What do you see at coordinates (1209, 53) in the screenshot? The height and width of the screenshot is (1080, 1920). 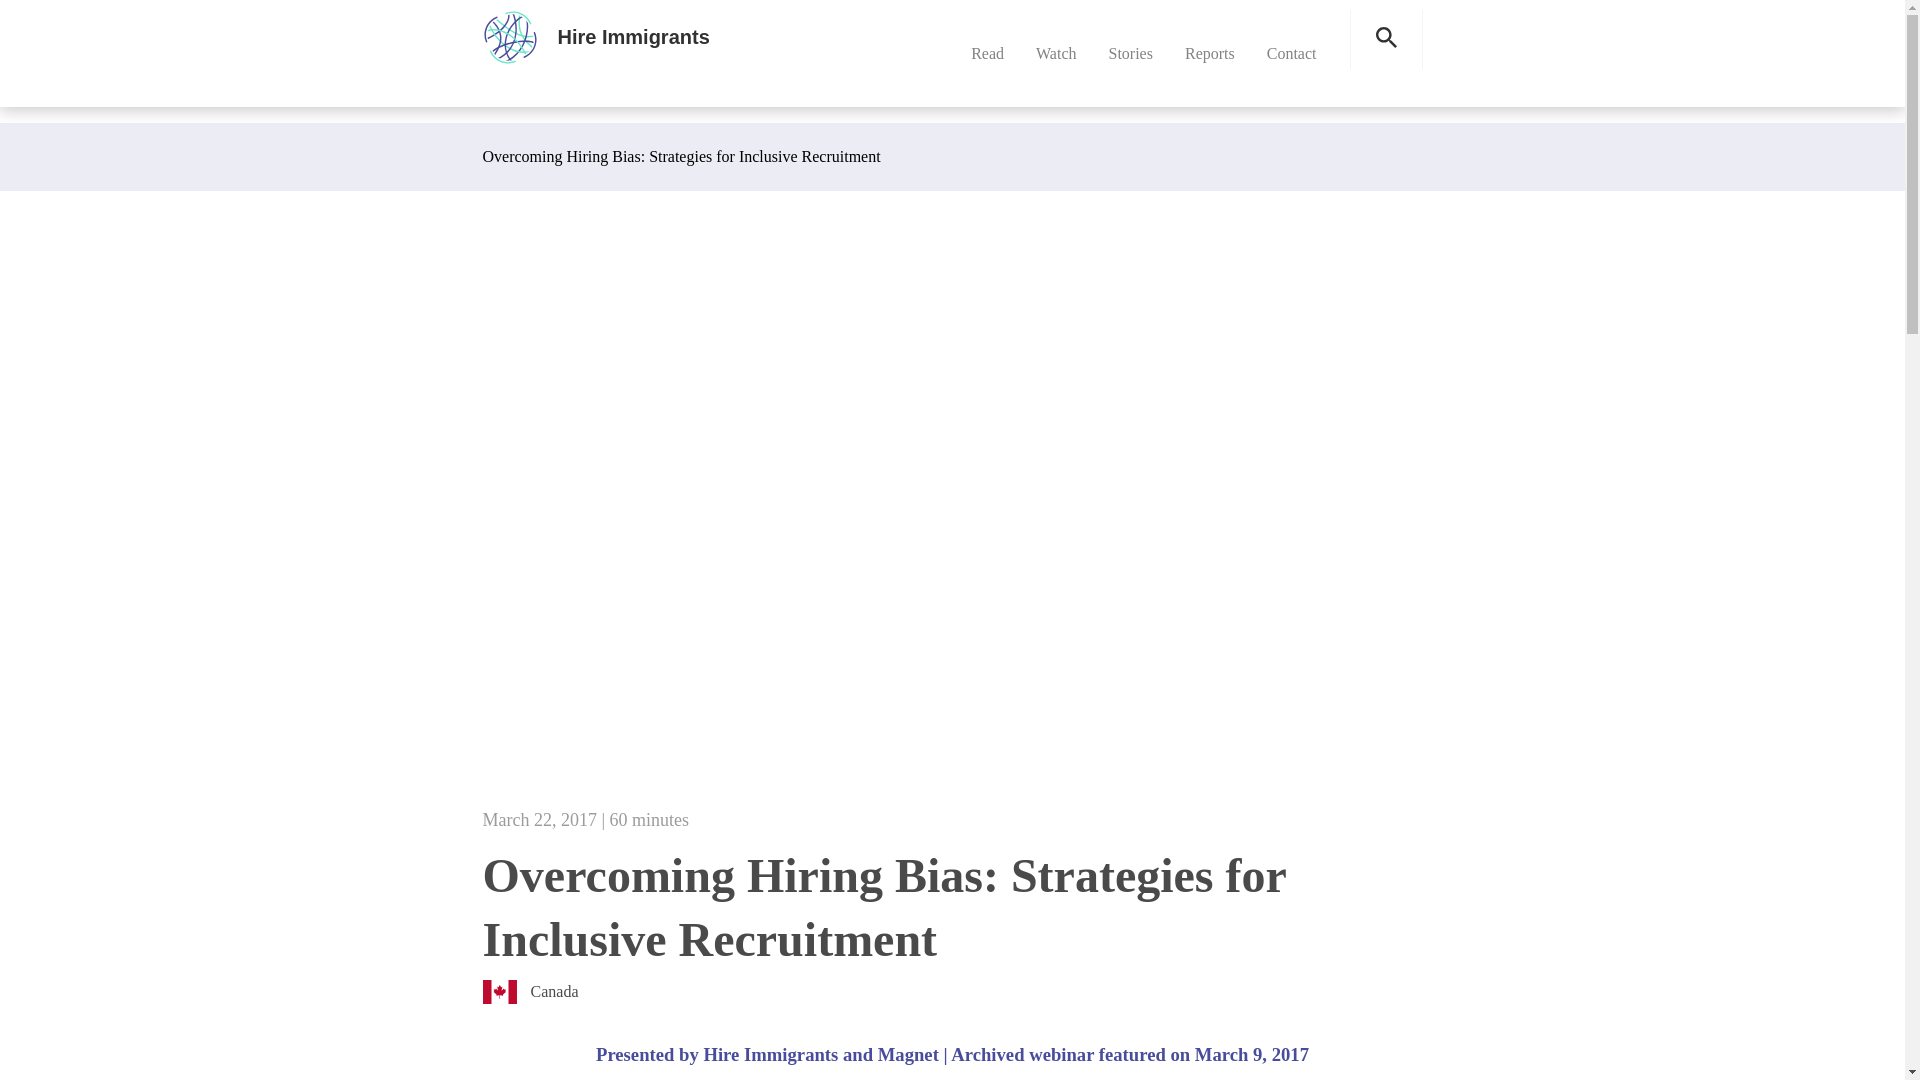 I see `Reports` at bounding box center [1209, 53].